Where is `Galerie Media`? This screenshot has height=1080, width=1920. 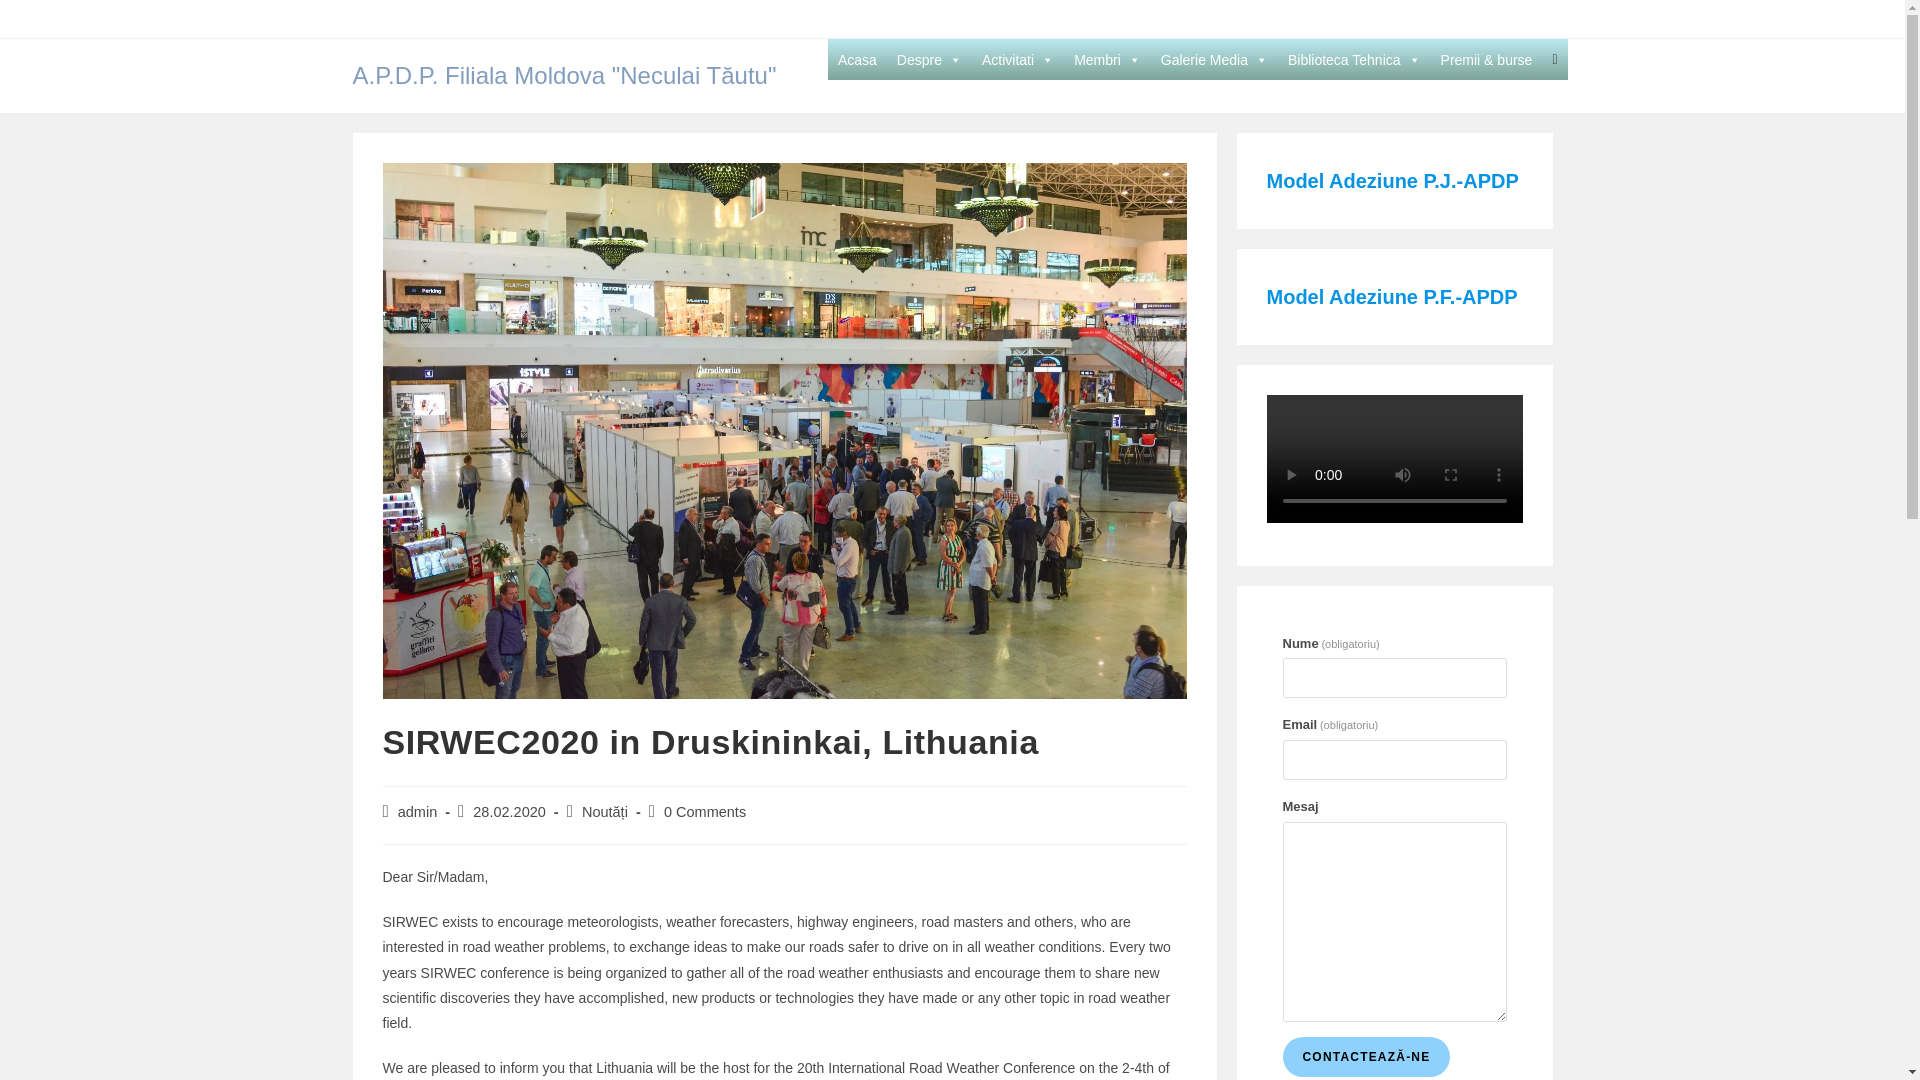 Galerie Media is located at coordinates (1214, 59).